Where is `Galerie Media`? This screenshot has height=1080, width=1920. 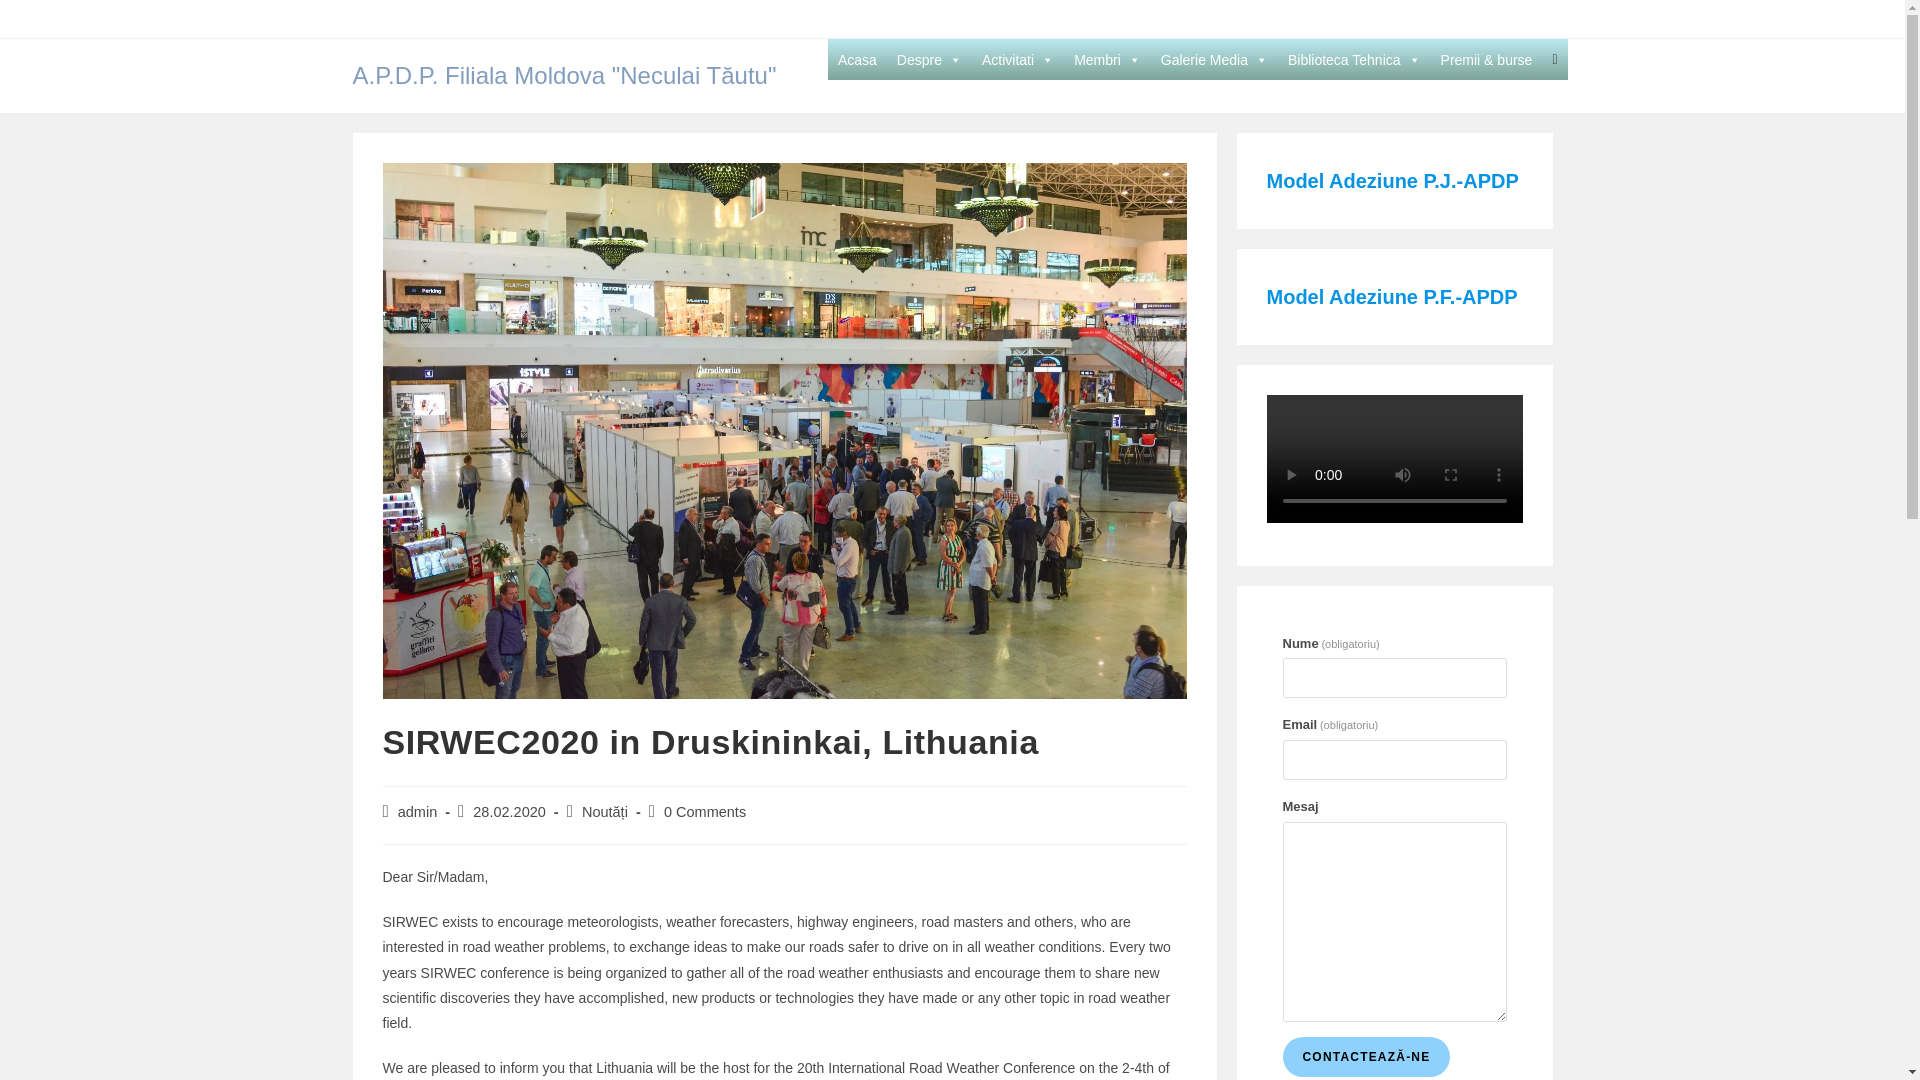 Galerie Media is located at coordinates (1214, 59).